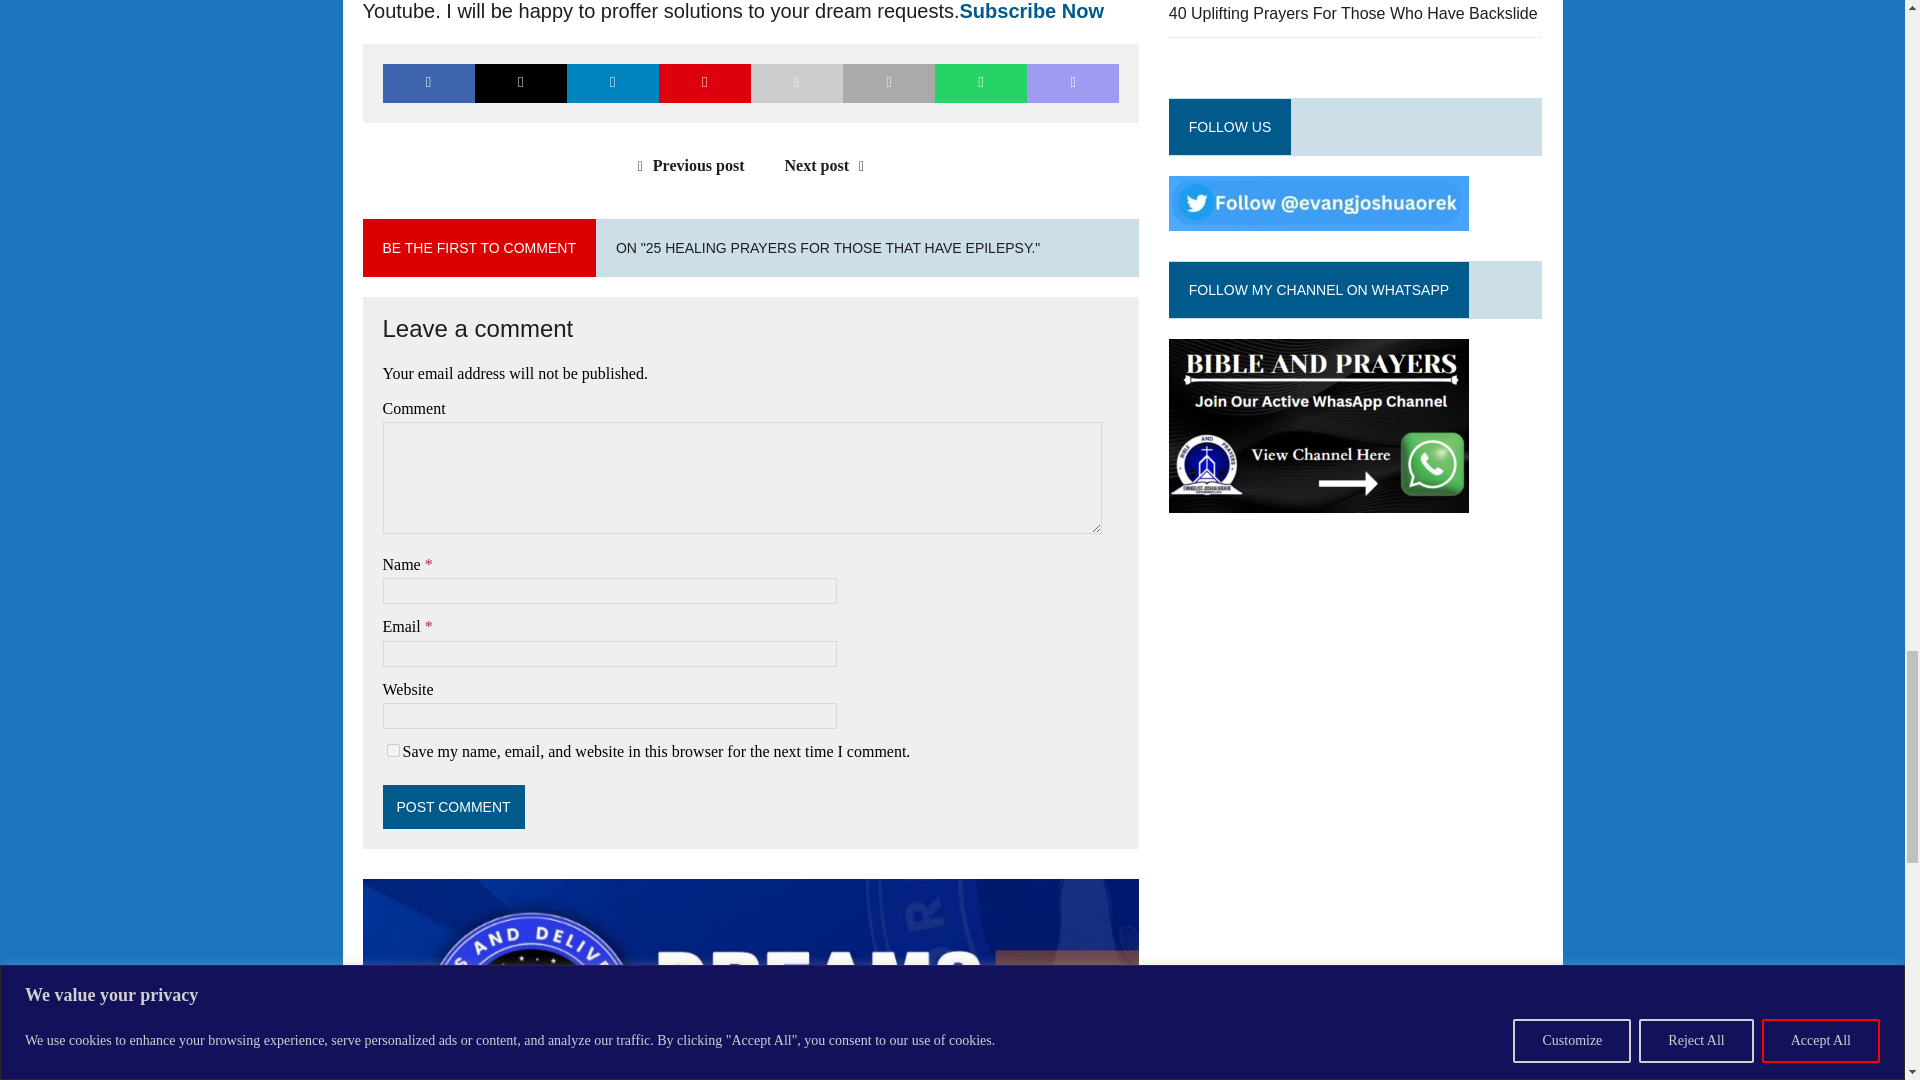 The image size is (1920, 1080). What do you see at coordinates (428, 82) in the screenshot?
I see `Share on Facebook` at bounding box center [428, 82].